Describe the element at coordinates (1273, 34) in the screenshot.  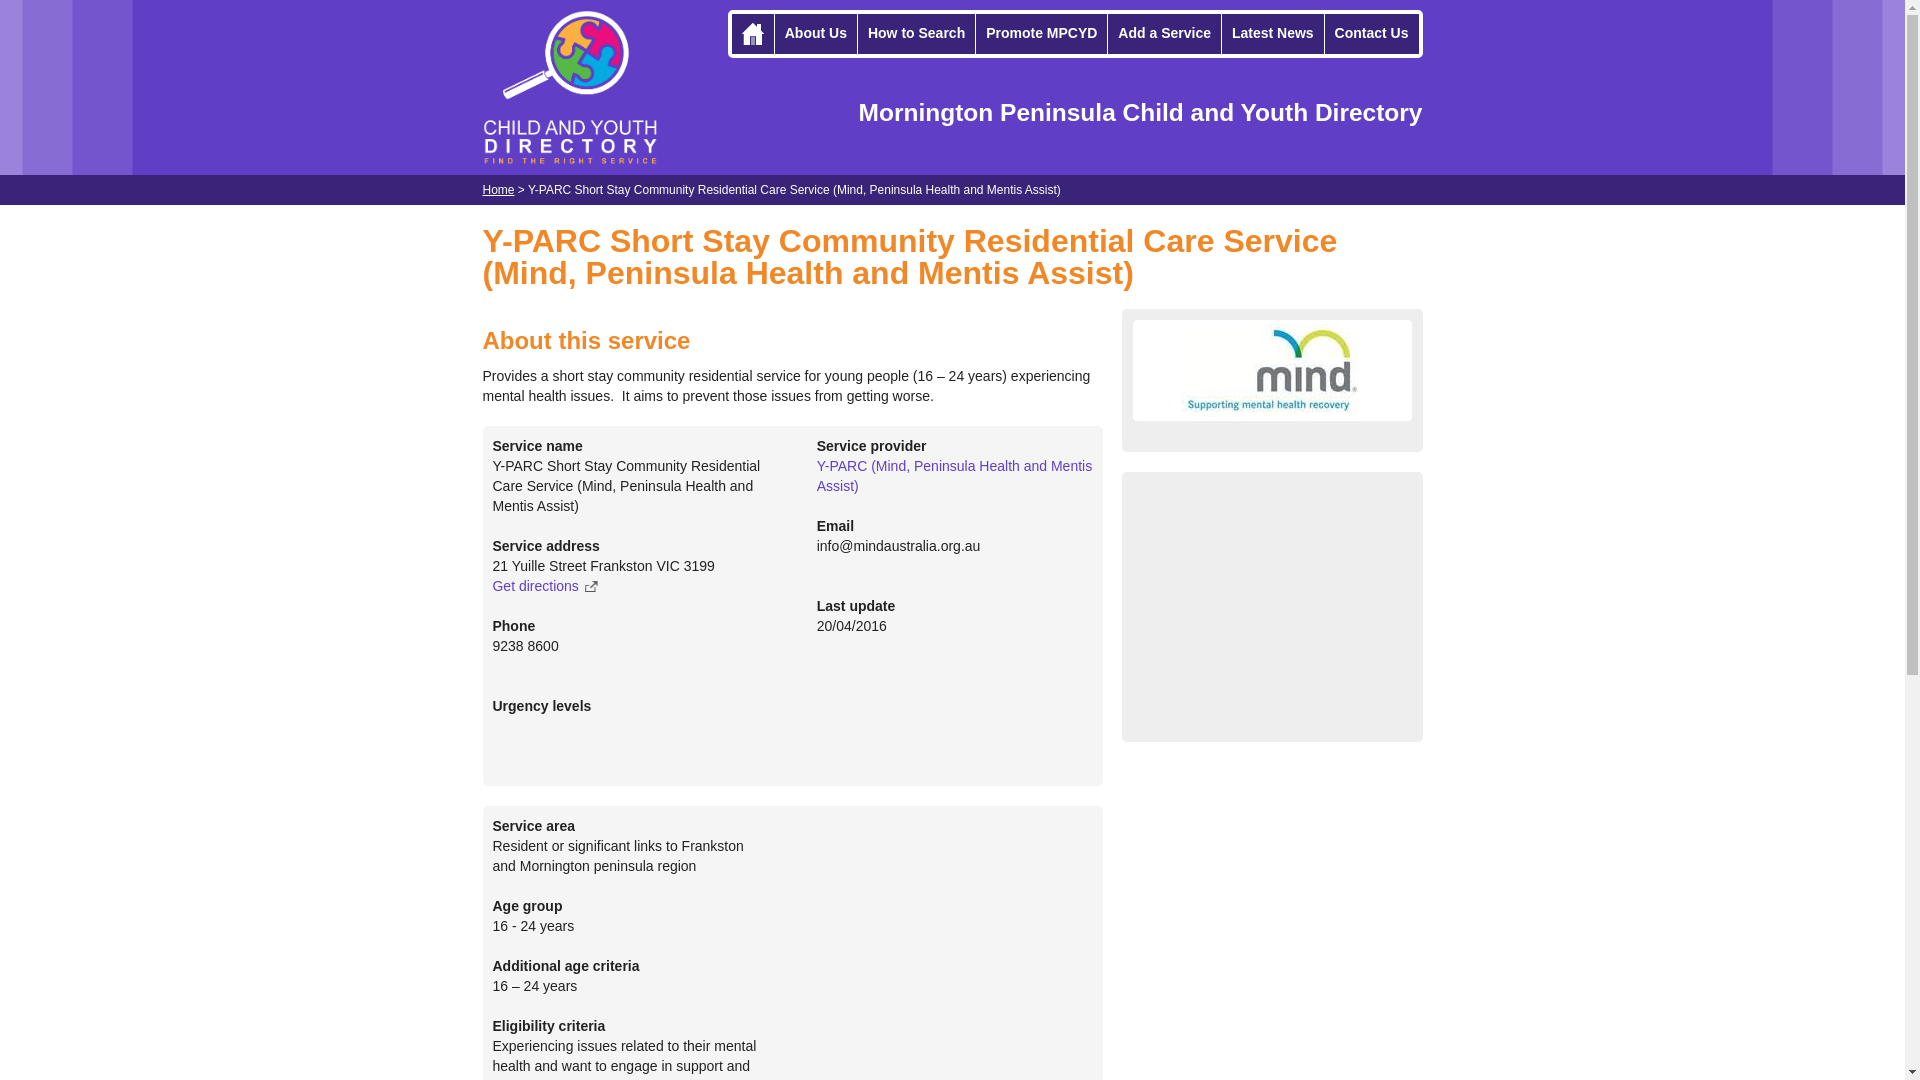
I see `Latest News` at that location.